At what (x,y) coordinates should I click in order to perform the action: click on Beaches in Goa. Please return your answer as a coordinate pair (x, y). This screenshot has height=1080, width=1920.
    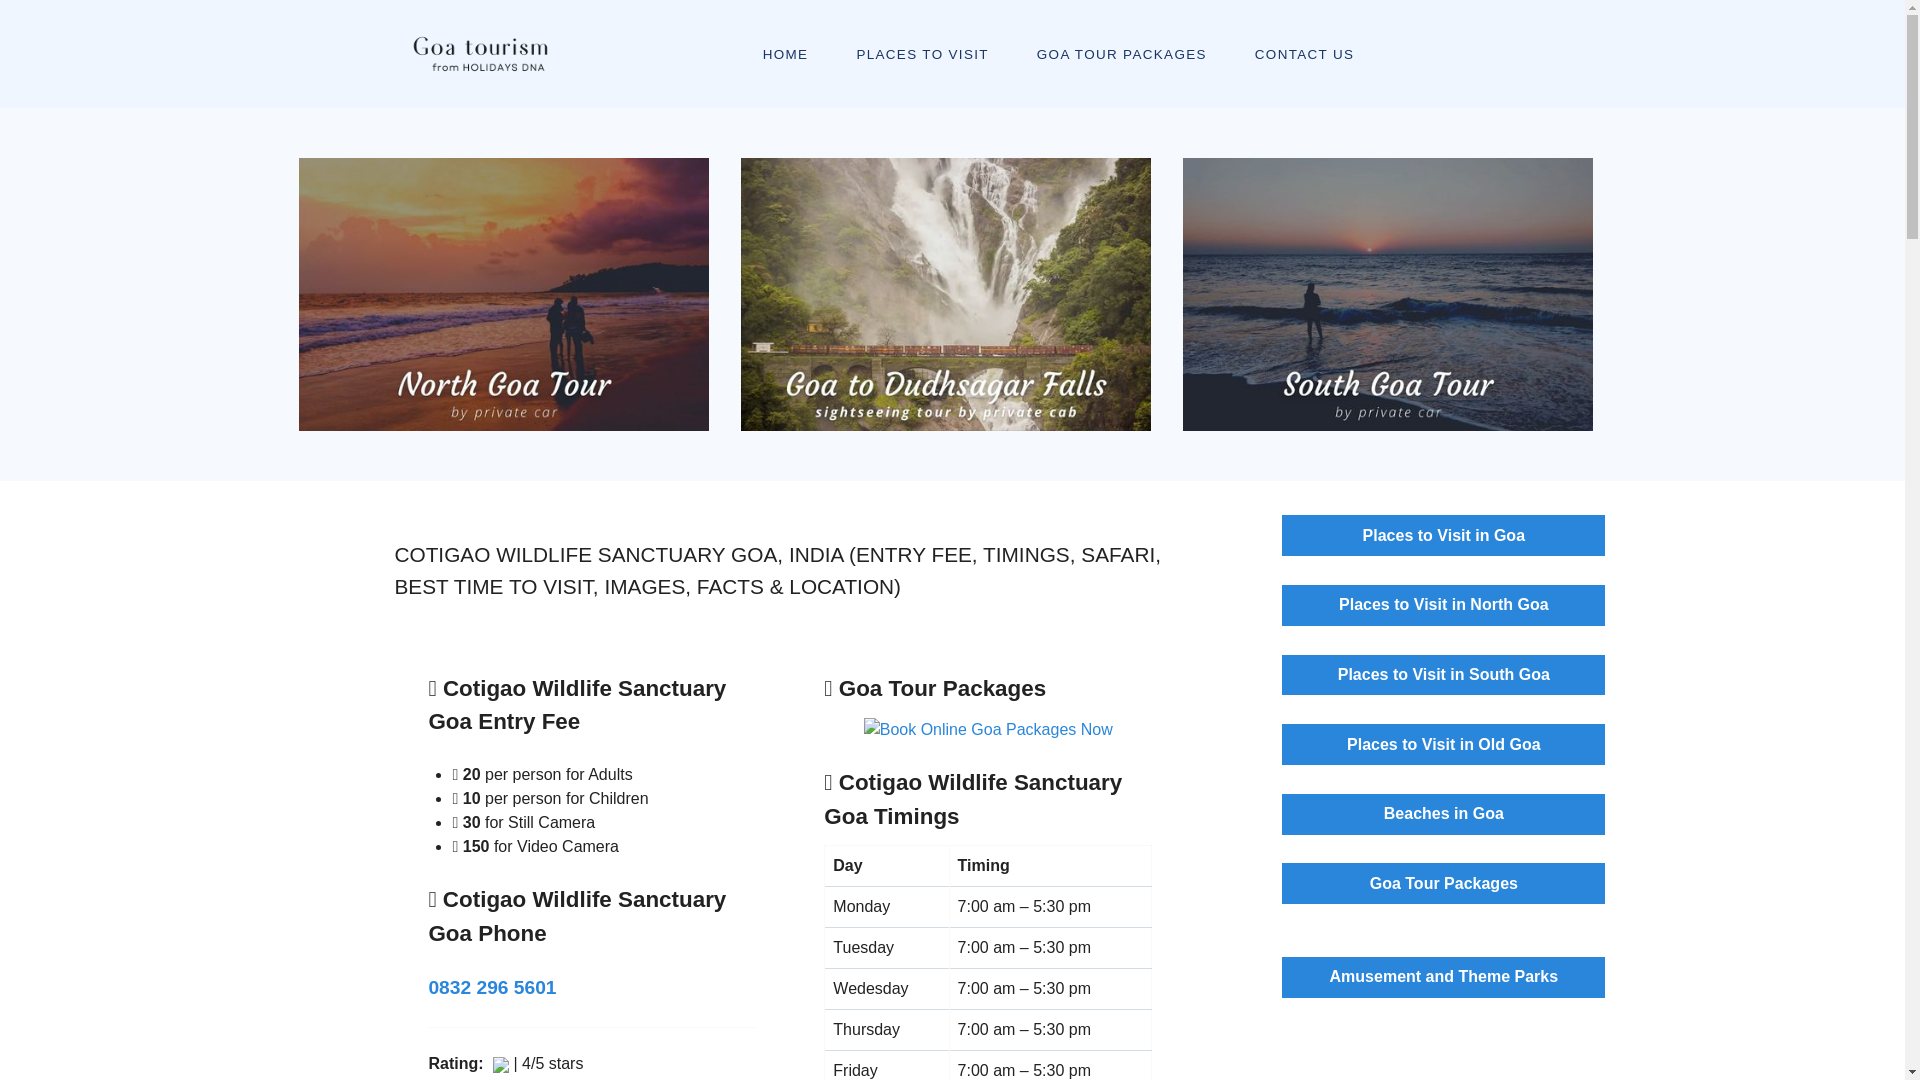
    Looking at the image, I should click on (1444, 814).